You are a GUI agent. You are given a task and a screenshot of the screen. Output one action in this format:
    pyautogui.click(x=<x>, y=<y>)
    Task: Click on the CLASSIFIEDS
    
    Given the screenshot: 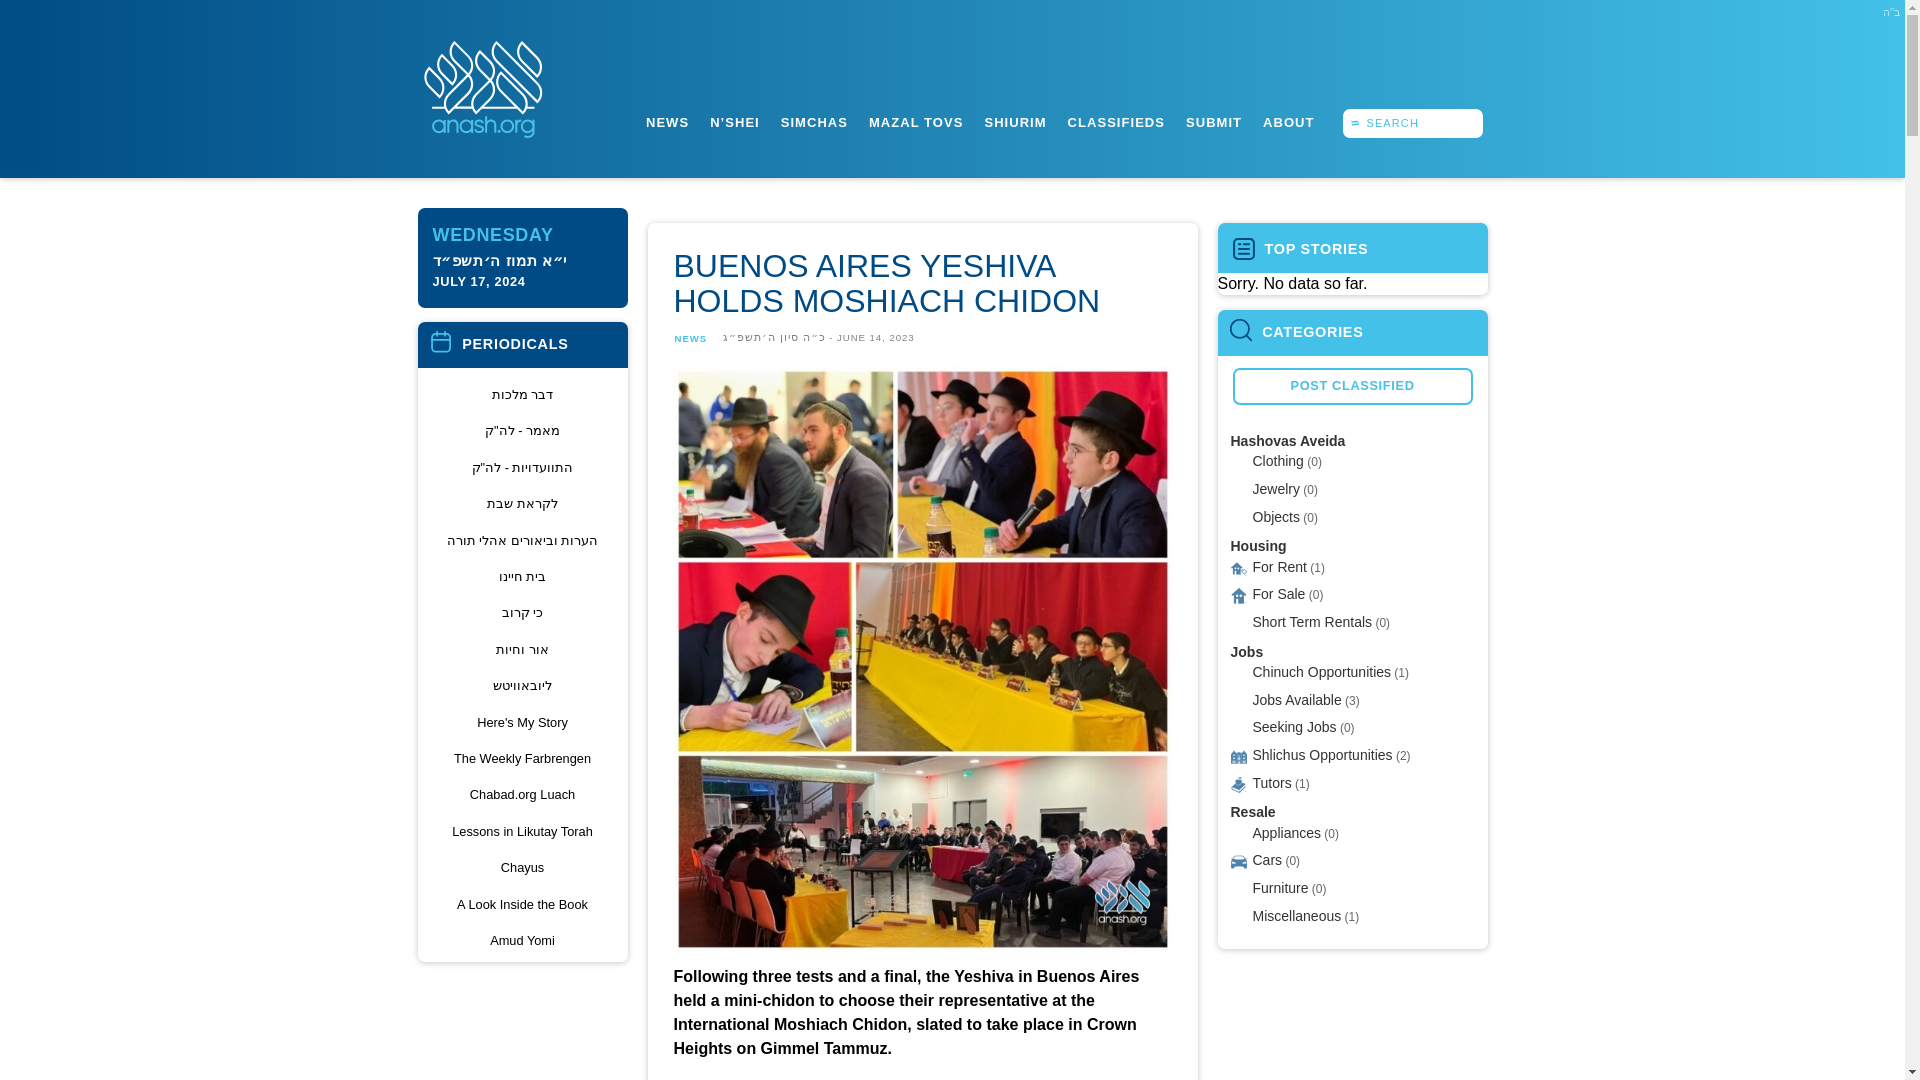 What is the action you would take?
    pyautogui.click(x=1116, y=123)
    